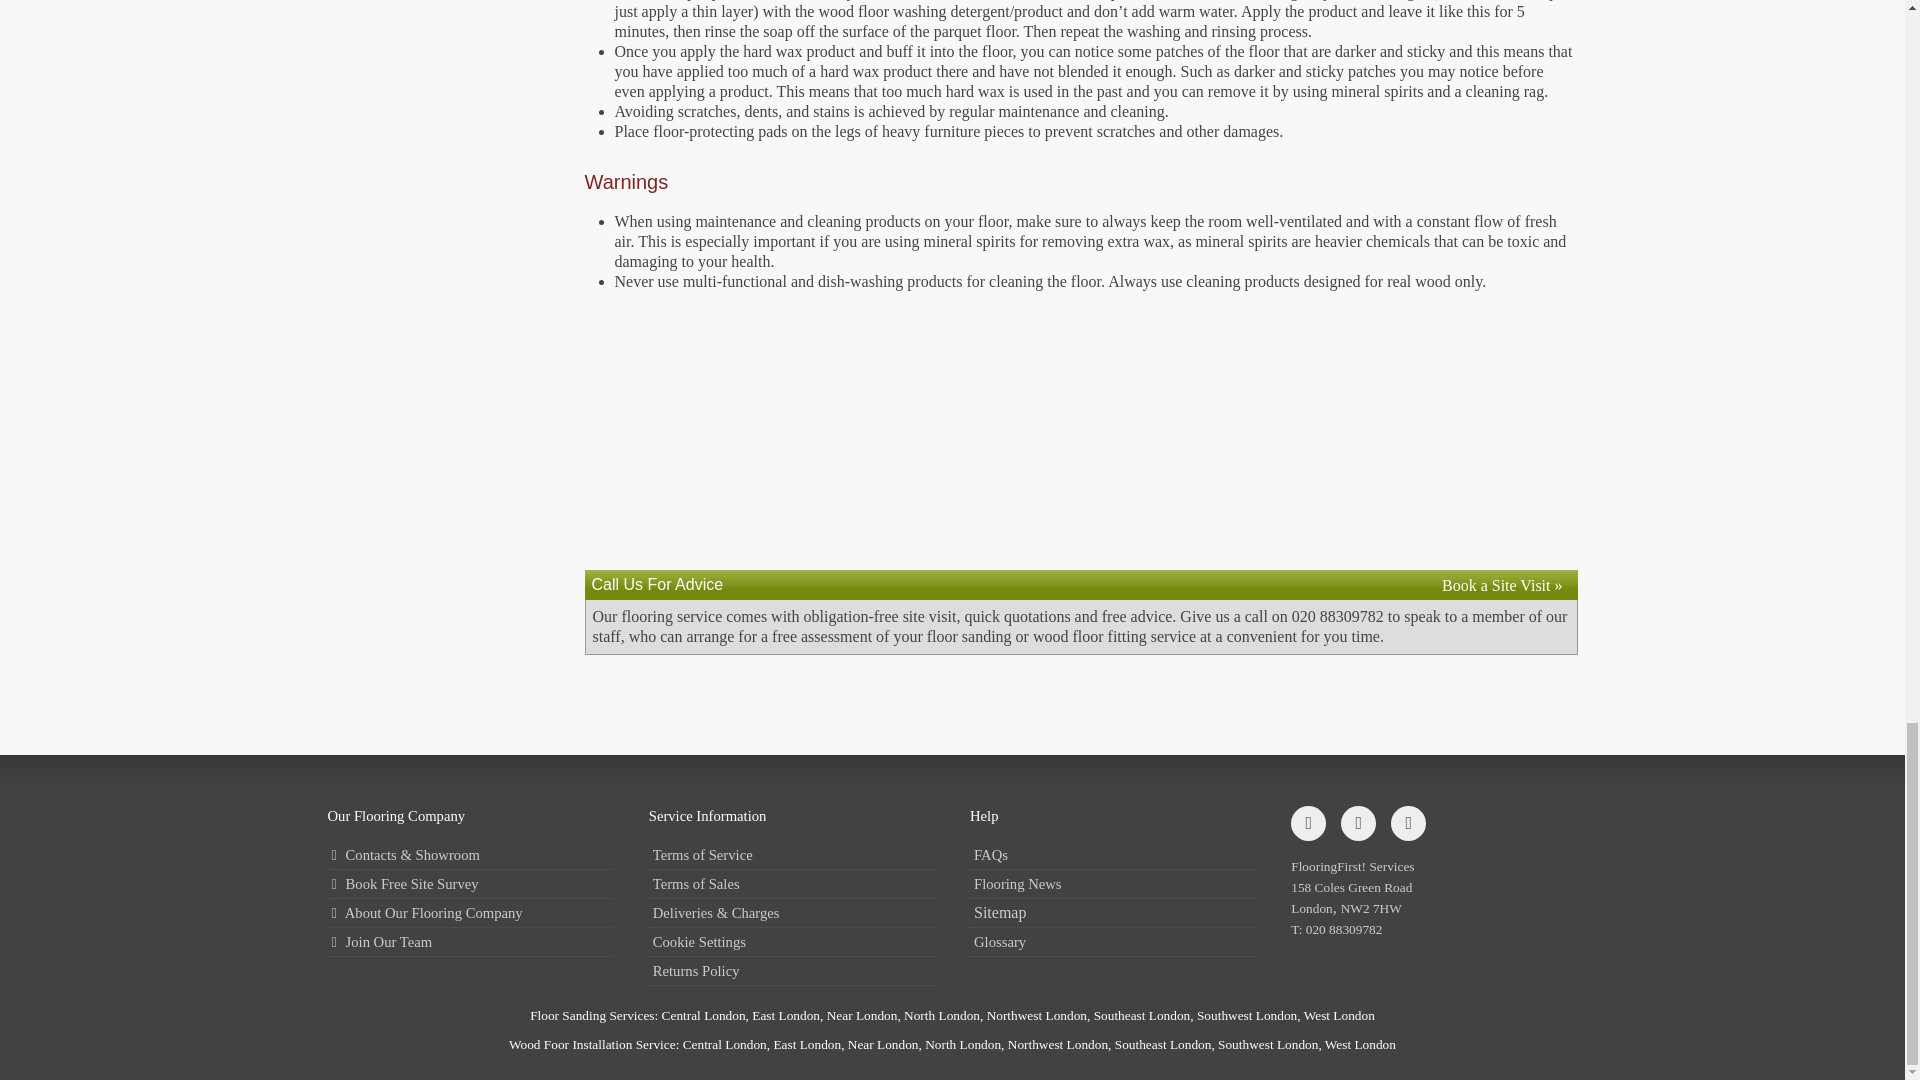 This screenshot has height=1080, width=1920. I want to click on Conditions of Sales, so click(792, 884).